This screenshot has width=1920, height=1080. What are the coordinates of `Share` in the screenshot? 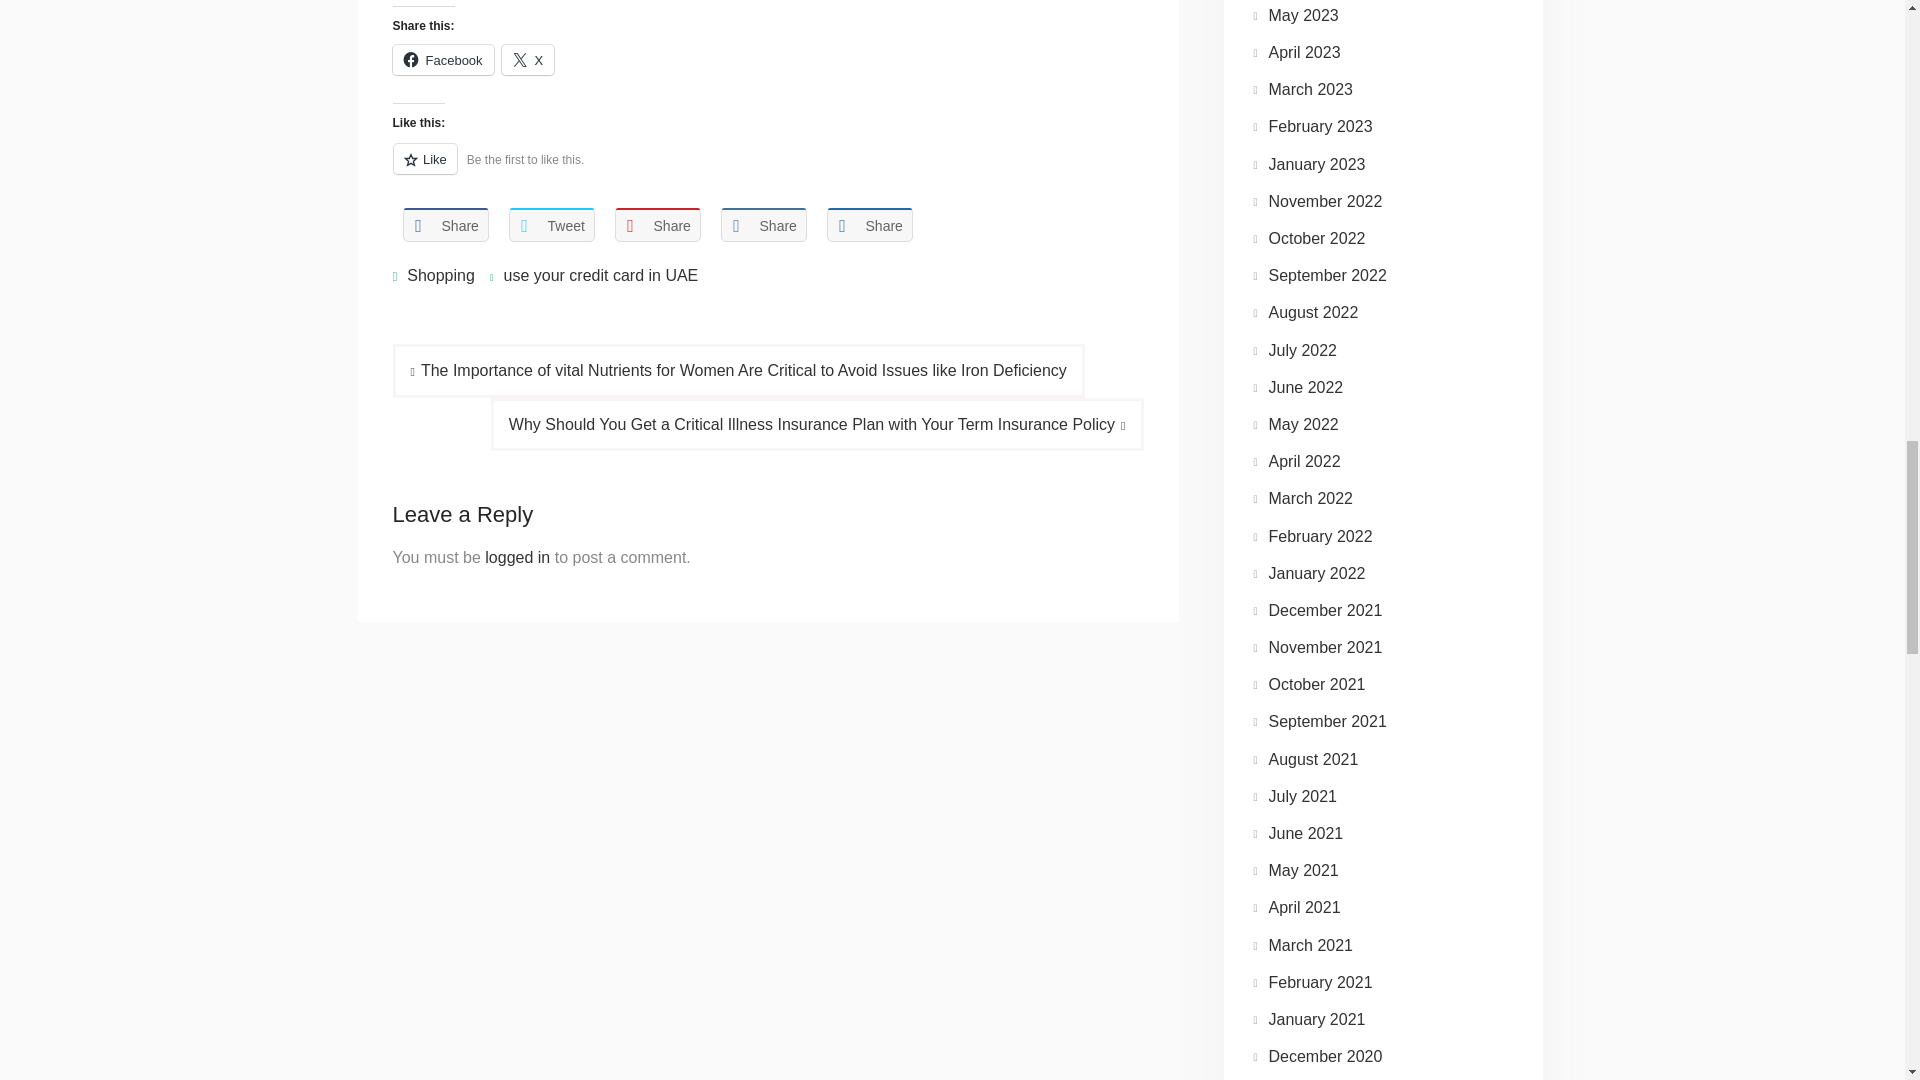 It's located at (444, 226).